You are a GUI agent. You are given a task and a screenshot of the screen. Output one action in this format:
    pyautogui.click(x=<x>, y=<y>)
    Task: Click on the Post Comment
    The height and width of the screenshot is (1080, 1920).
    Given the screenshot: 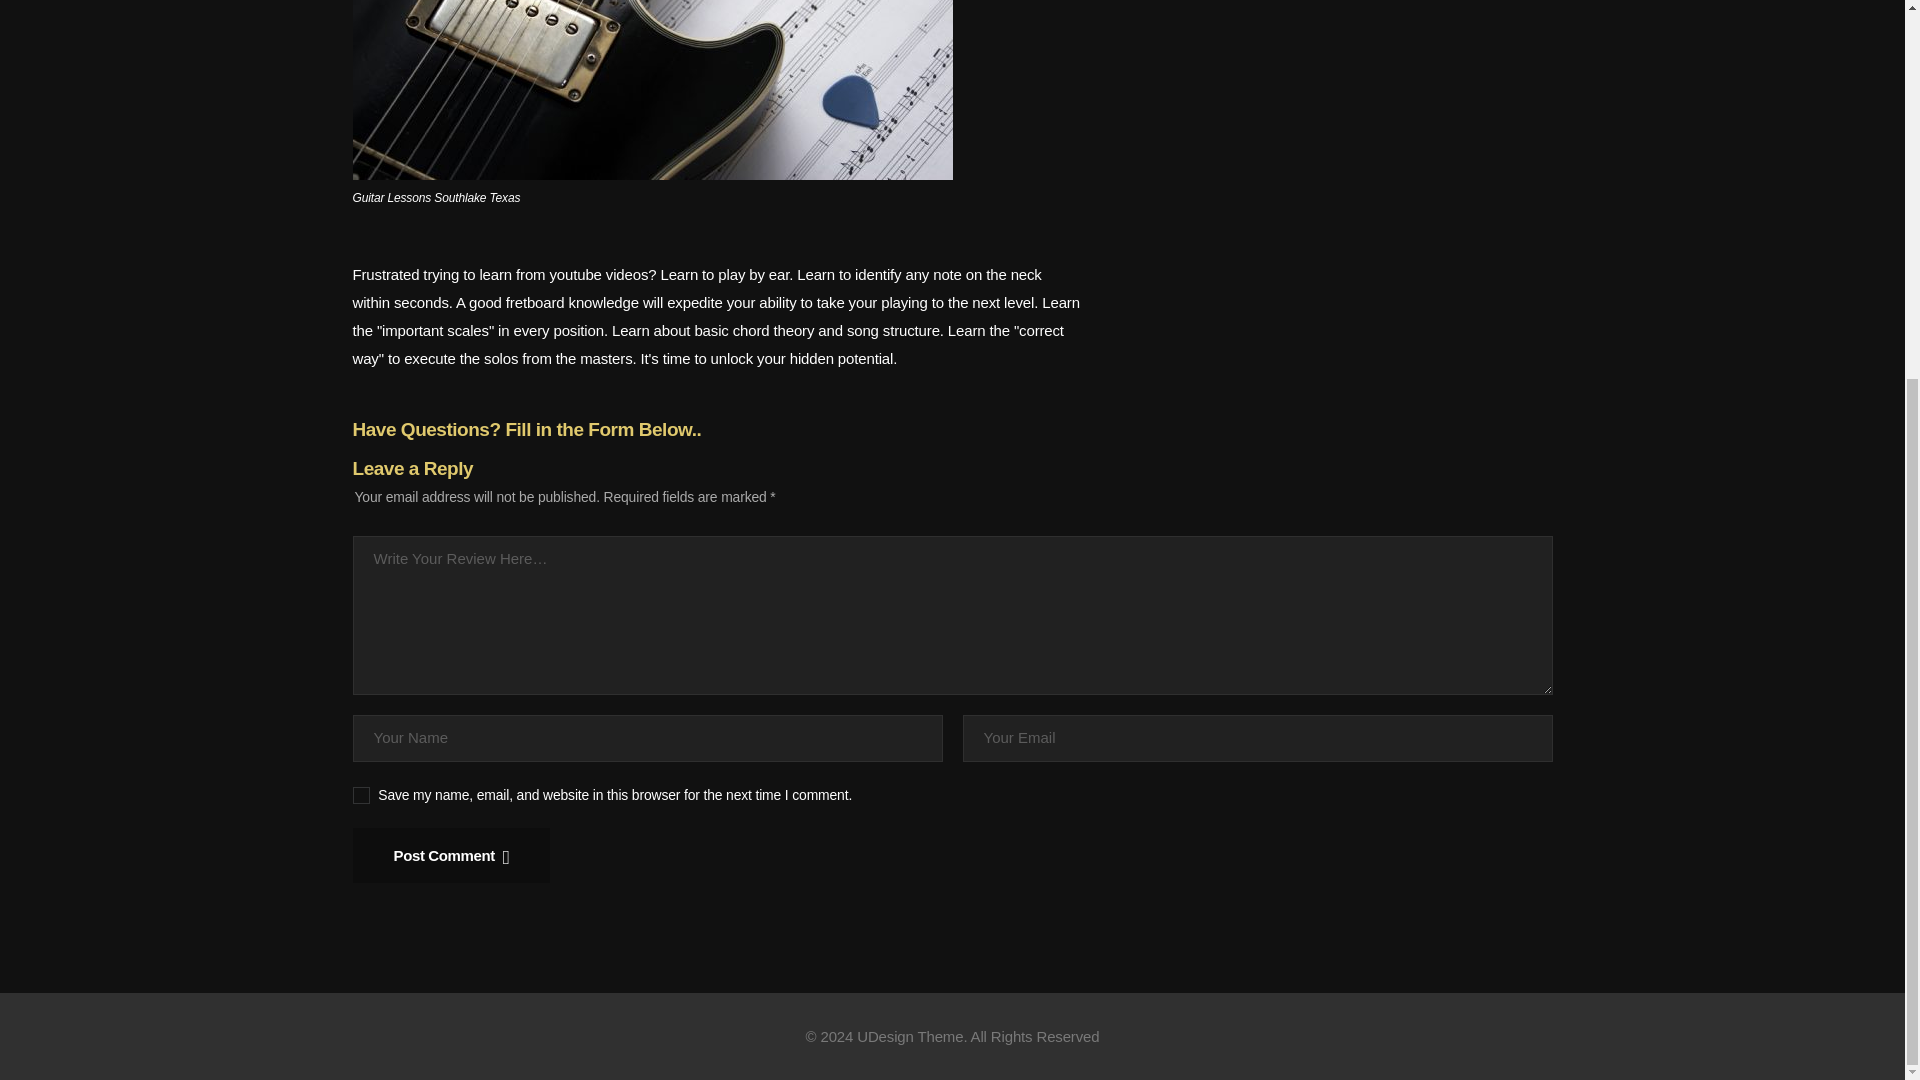 What is the action you would take?
    pyautogui.click(x=450, y=856)
    